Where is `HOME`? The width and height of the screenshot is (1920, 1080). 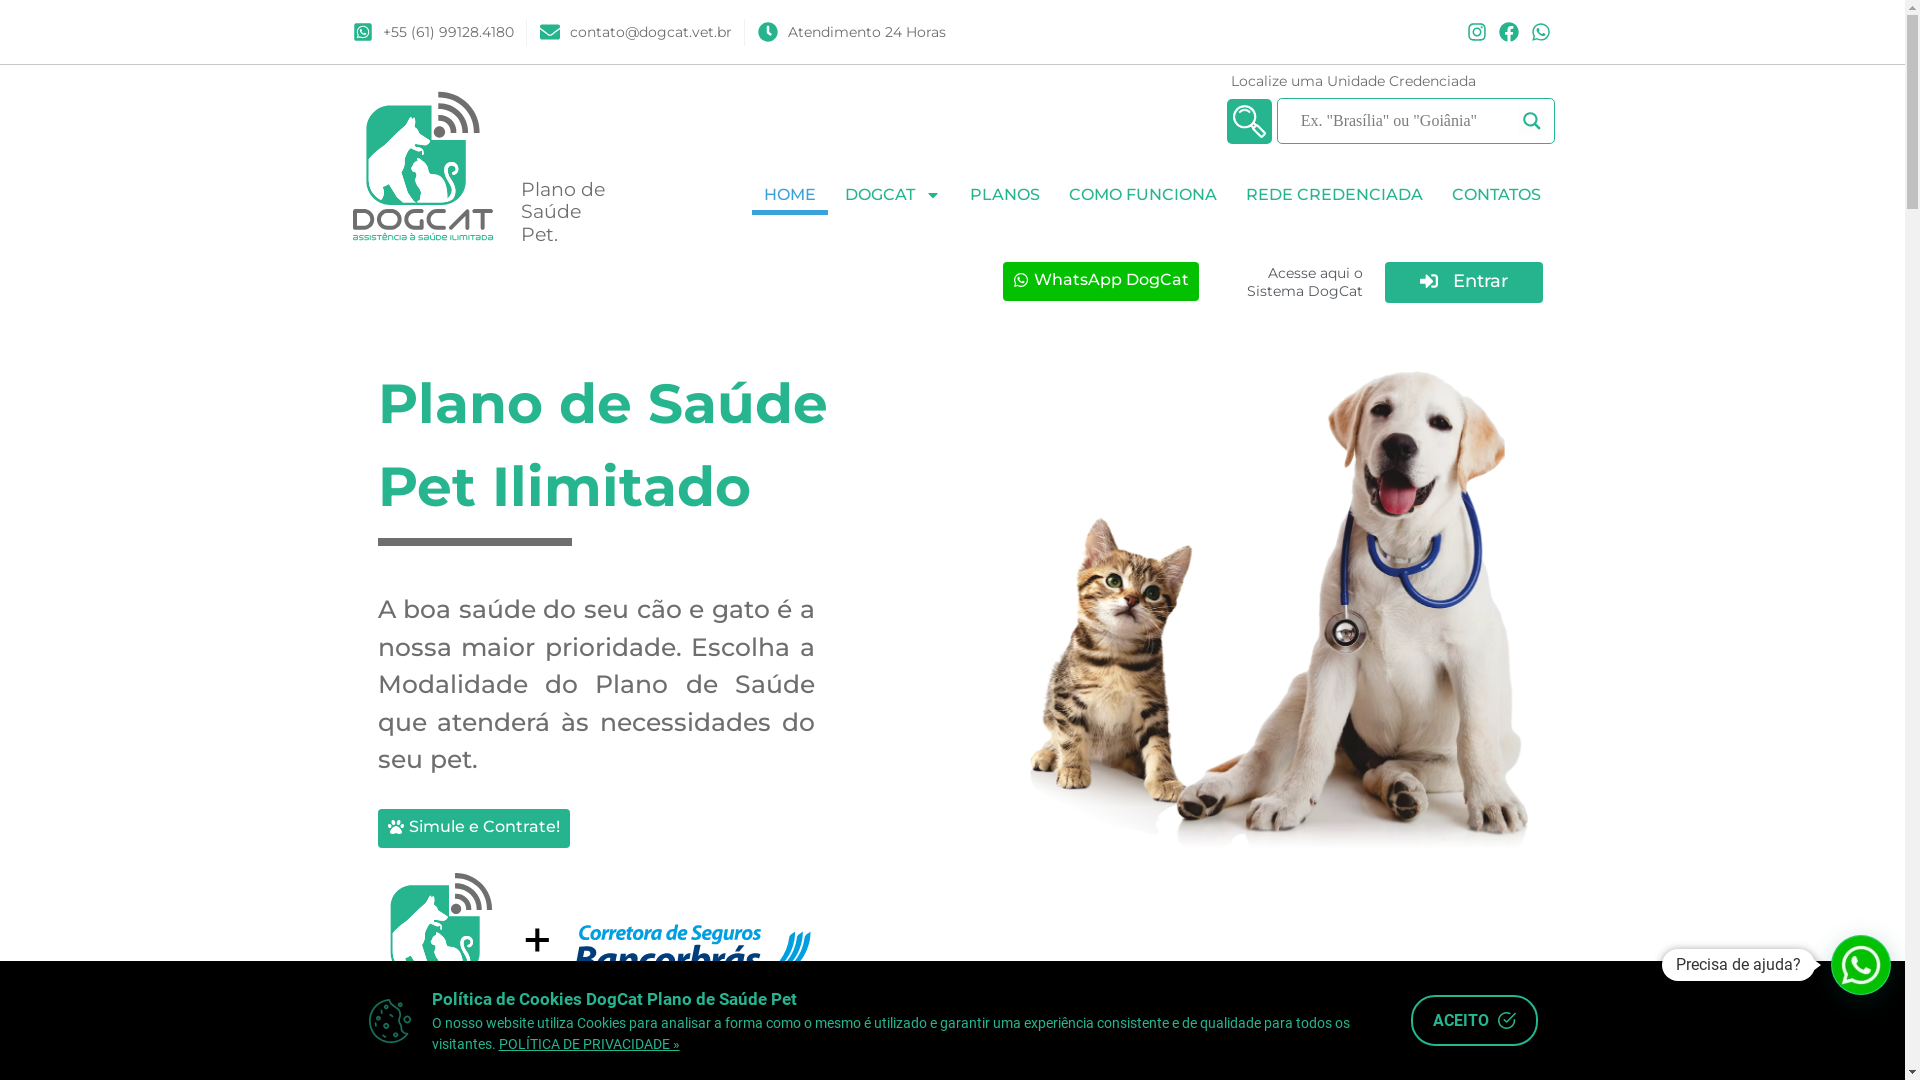
HOME is located at coordinates (790, 195).